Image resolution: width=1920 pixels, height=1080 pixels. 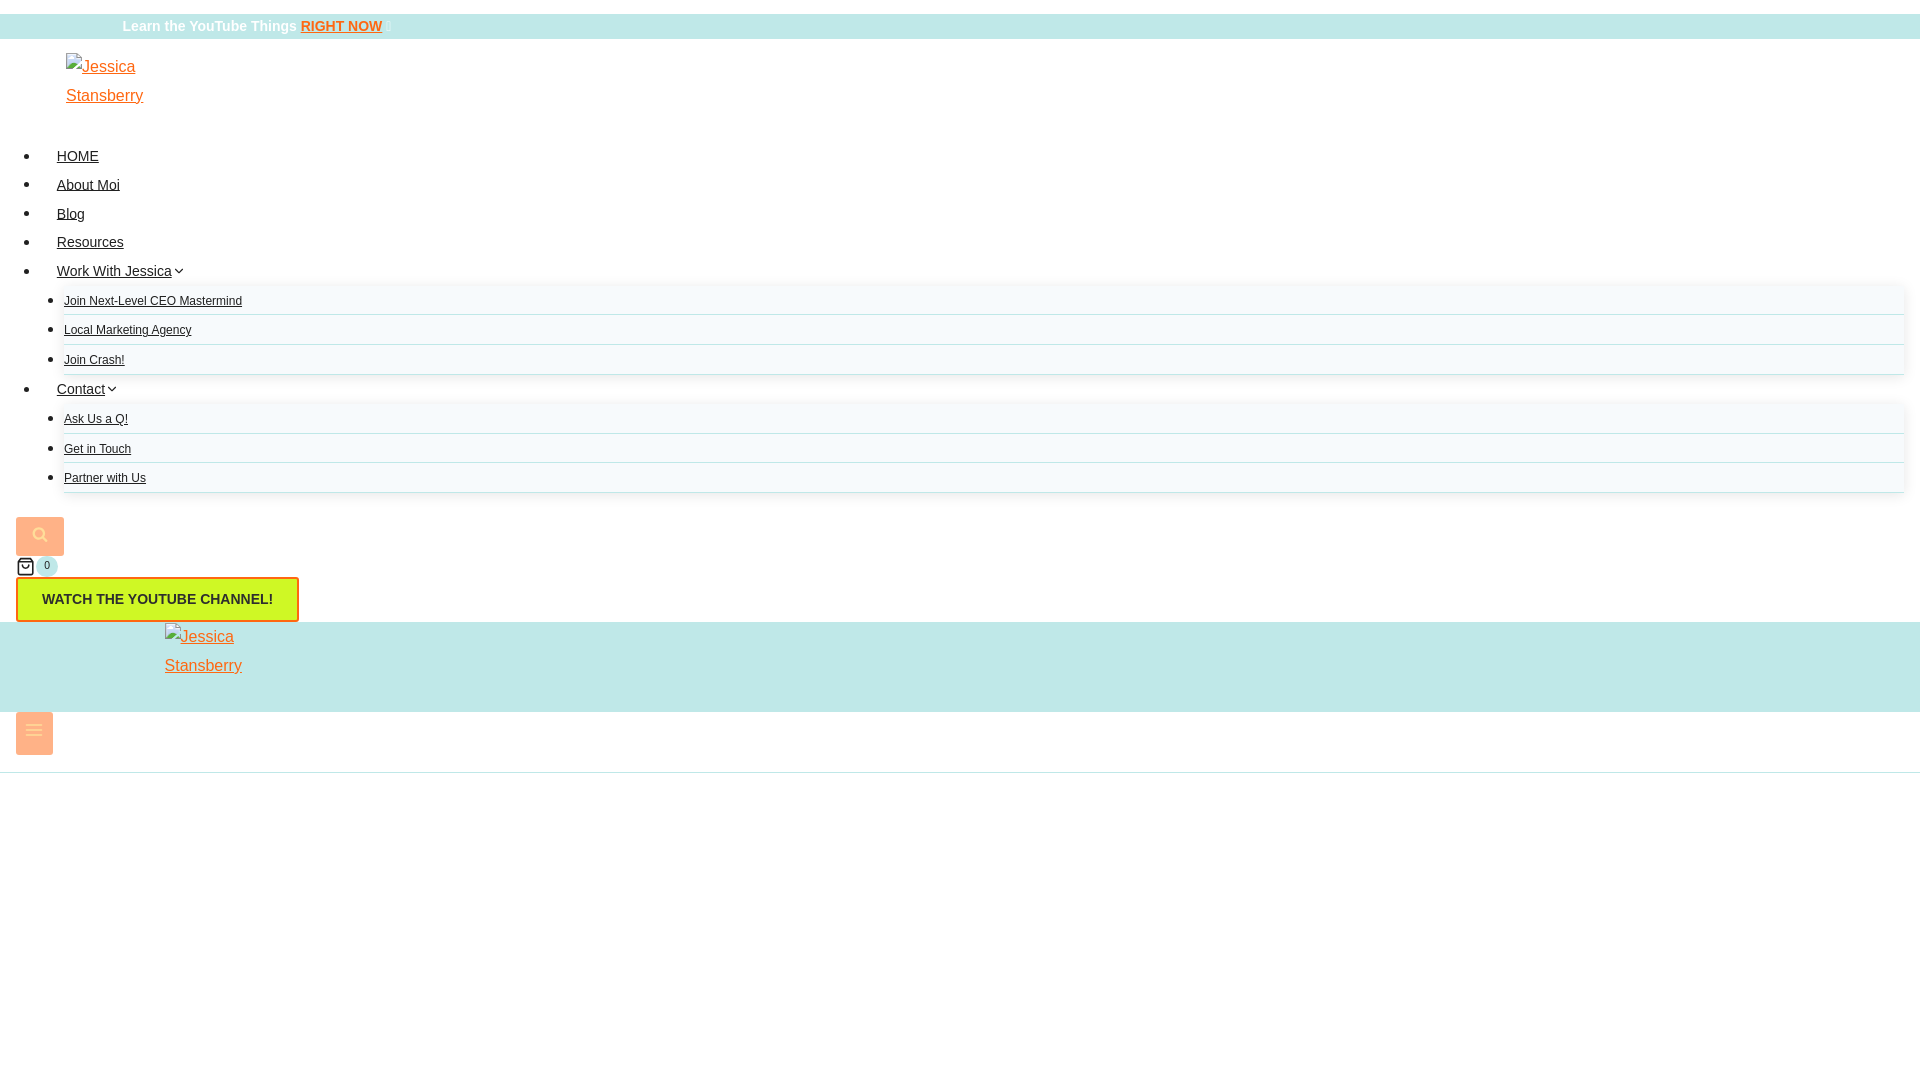 I want to click on WATCH THE YOUTUBE CHANNEL!, so click(x=157, y=599).